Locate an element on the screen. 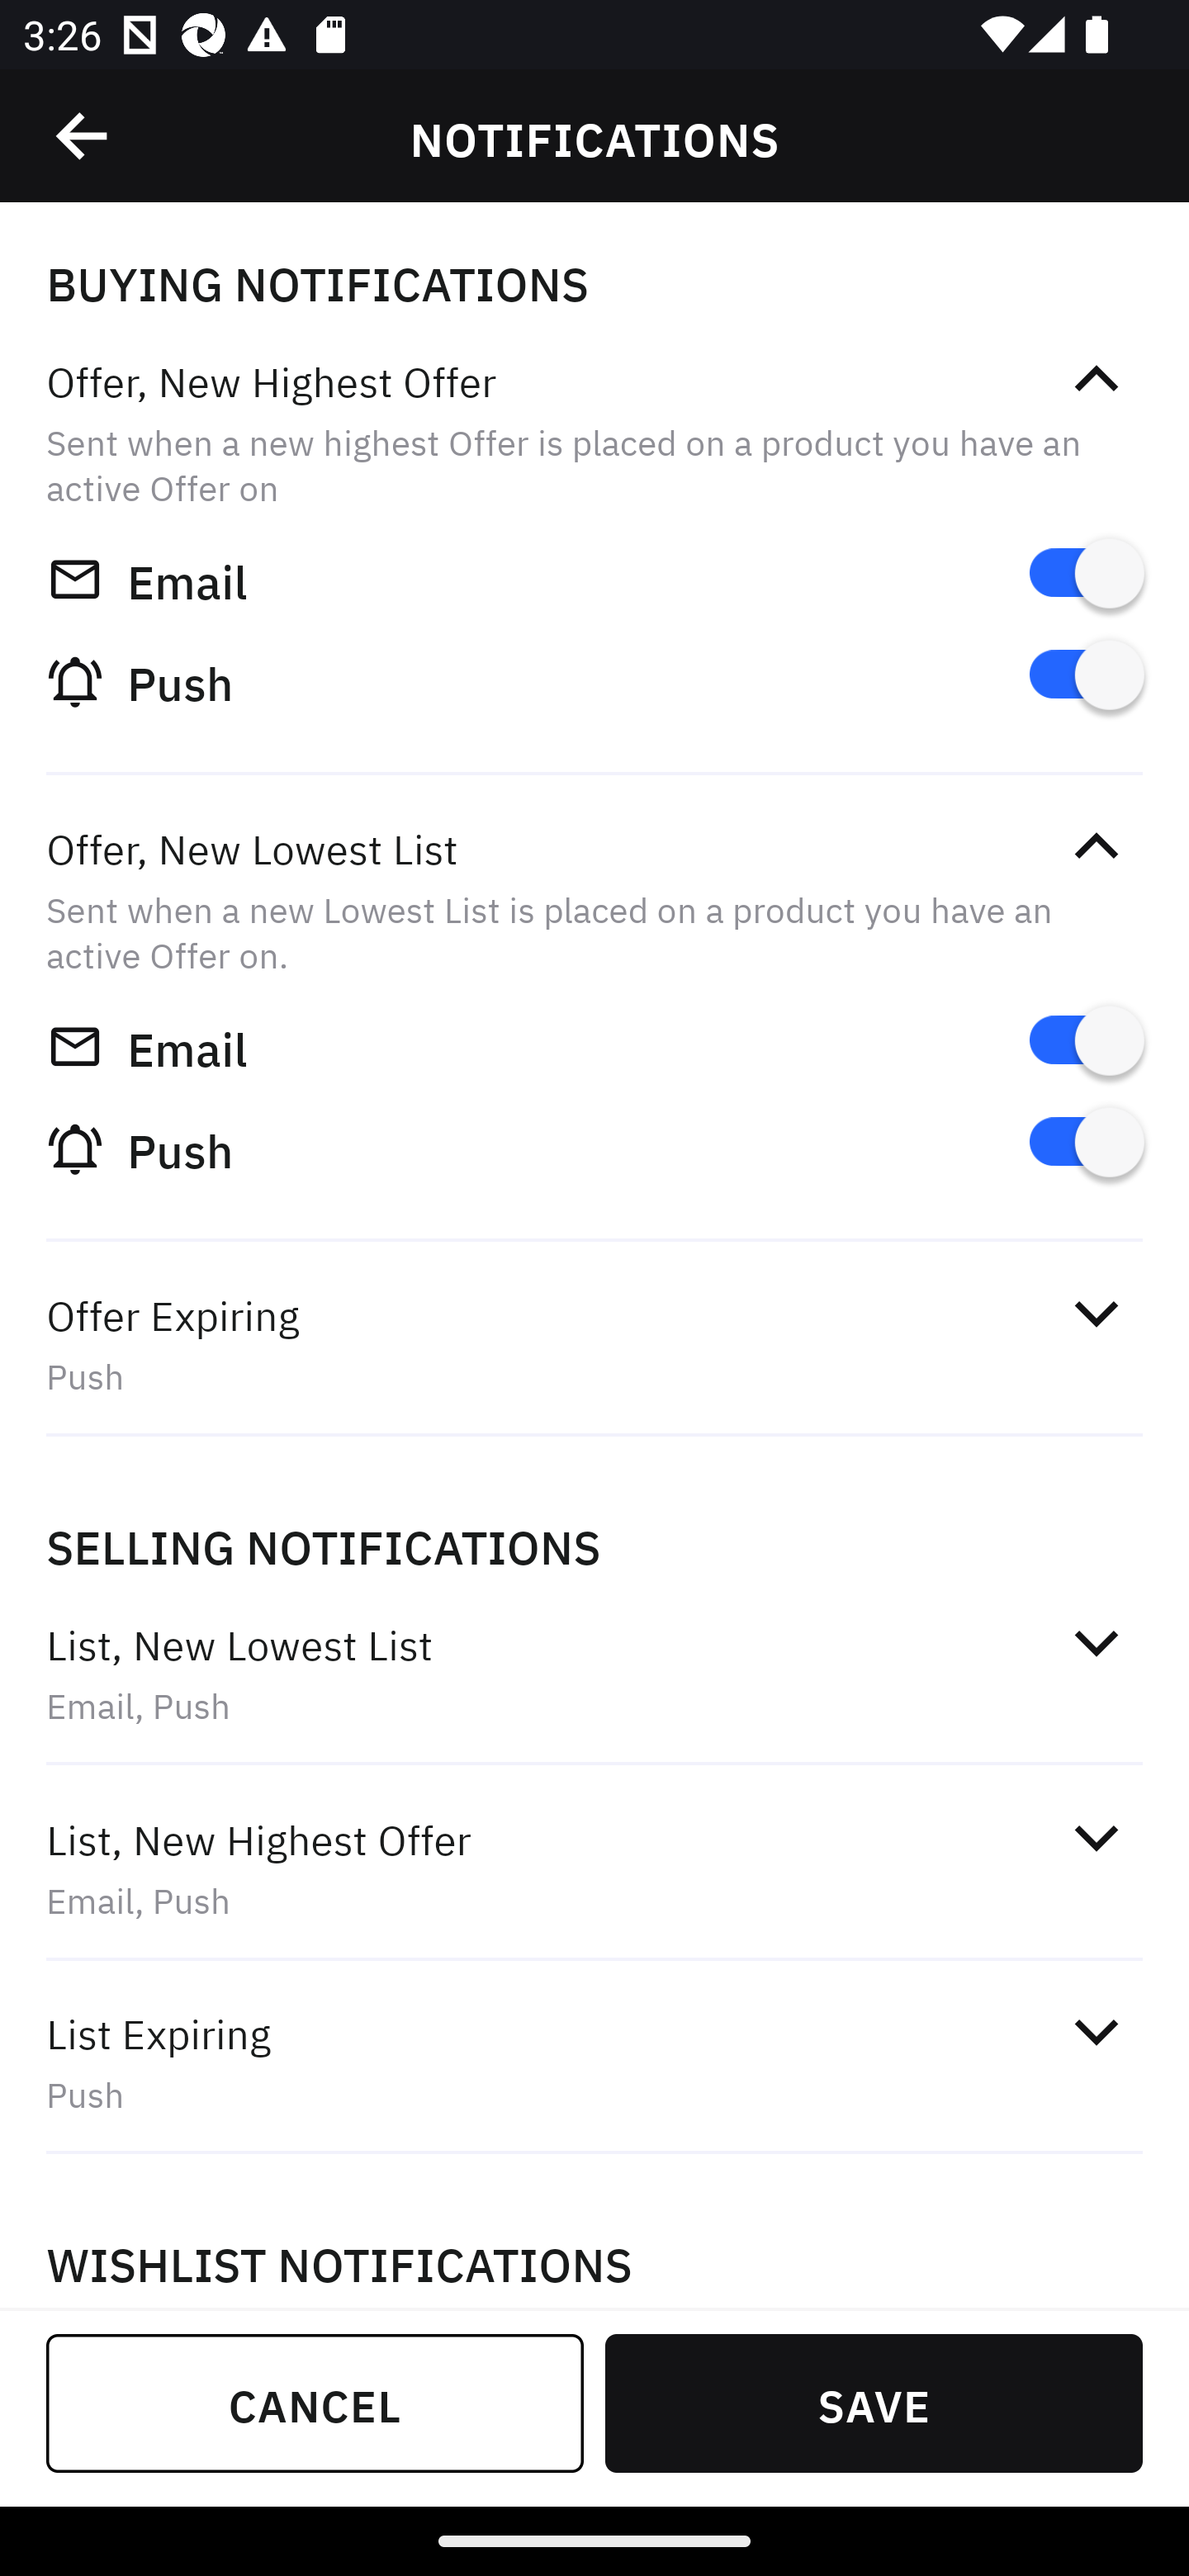  List, New Highest Offer  Email, Push is located at coordinates (594, 1868).